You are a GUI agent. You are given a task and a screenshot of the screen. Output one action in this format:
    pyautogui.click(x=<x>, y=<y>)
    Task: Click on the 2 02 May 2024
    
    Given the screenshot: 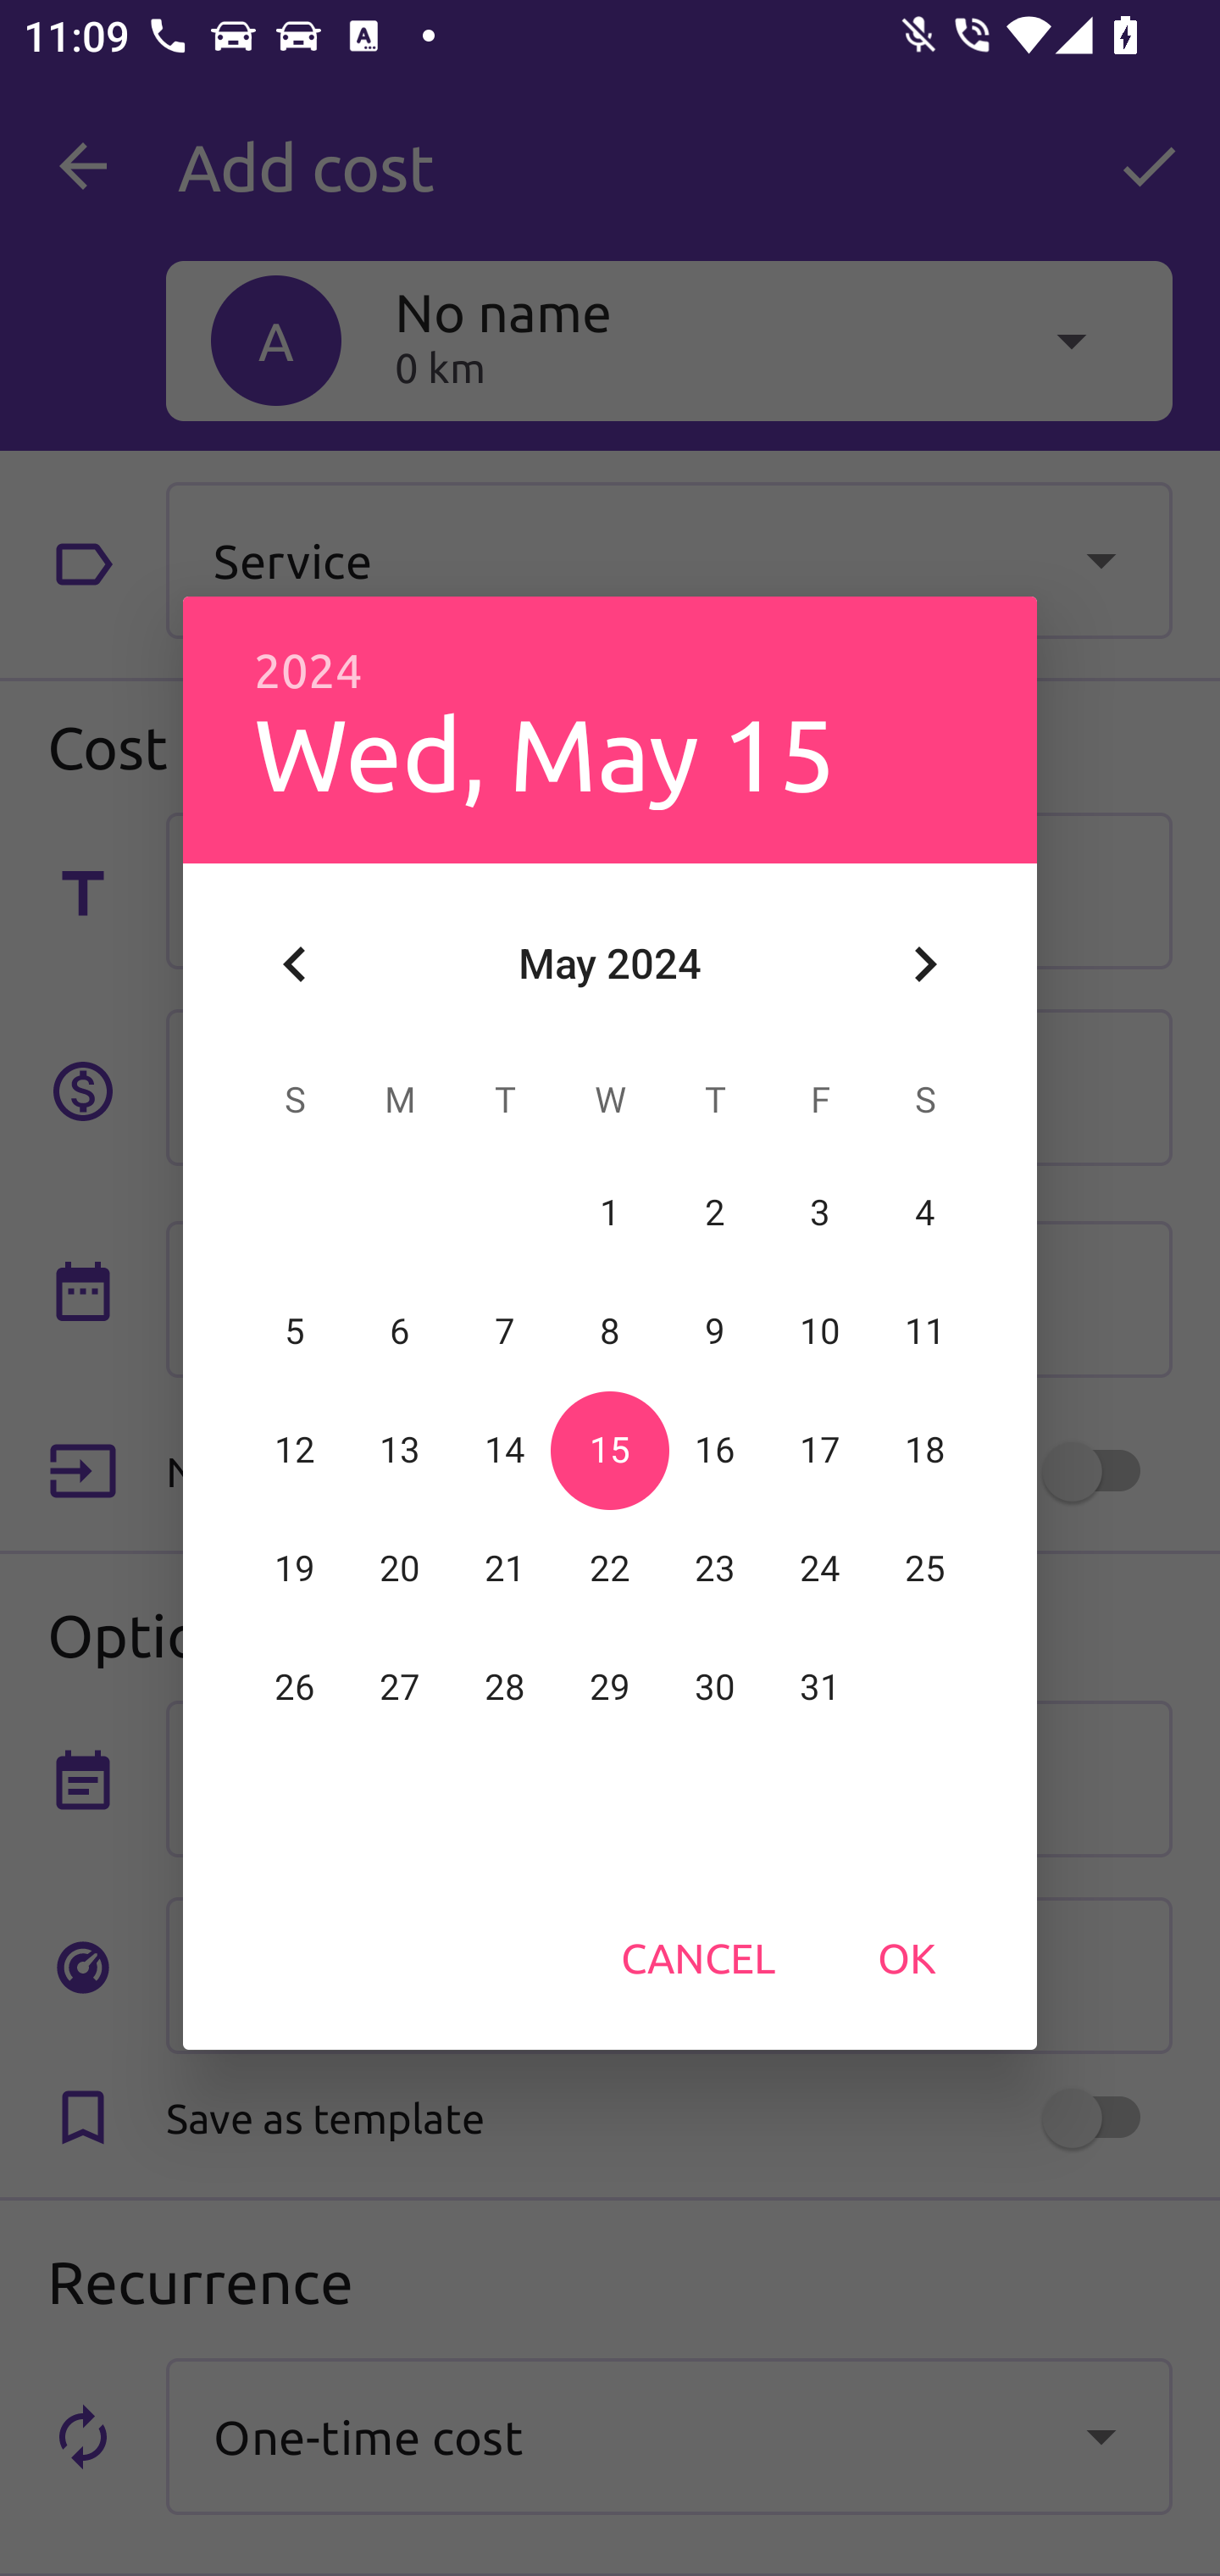 What is the action you would take?
    pyautogui.click(x=714, y=1213)
    